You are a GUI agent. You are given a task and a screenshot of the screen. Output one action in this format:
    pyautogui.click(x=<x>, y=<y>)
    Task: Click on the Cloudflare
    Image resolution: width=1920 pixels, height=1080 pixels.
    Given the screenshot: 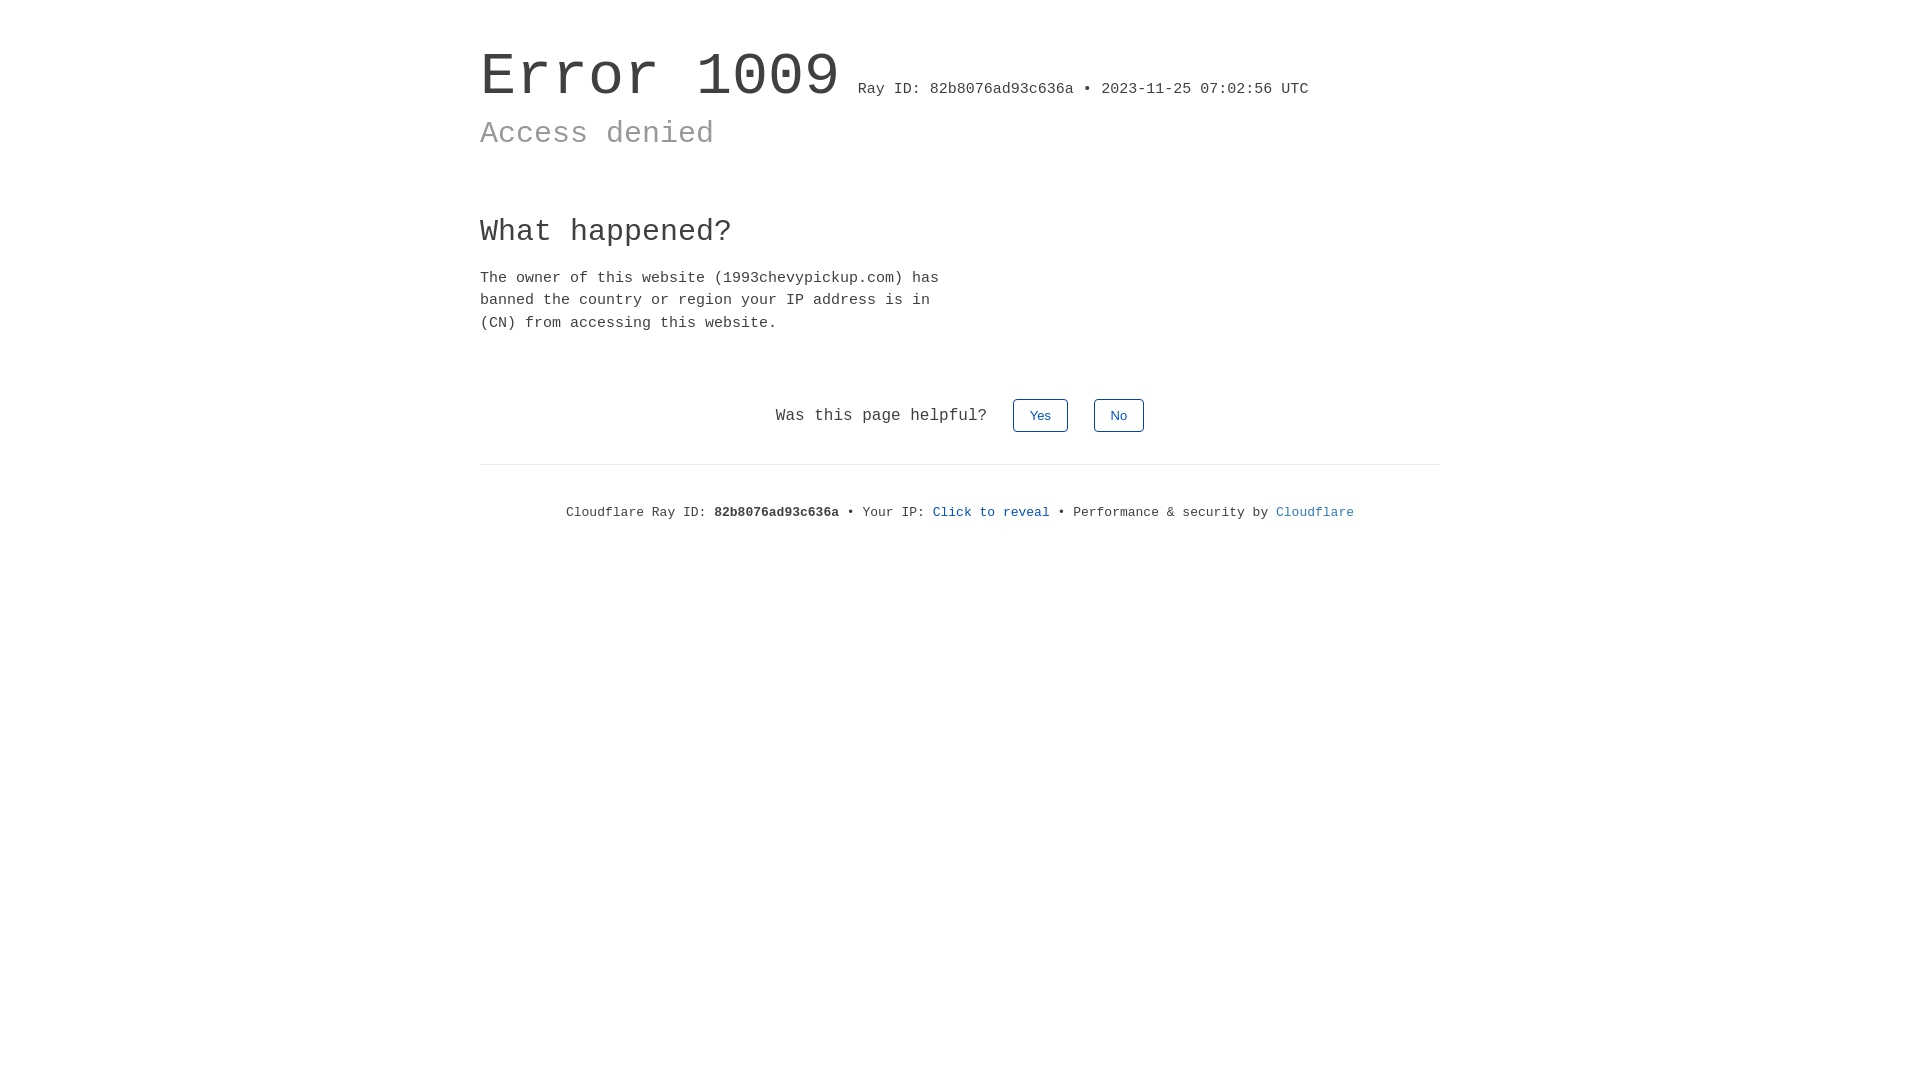 What is the action you would take?
    pyautogui.click(x=1315, y=512)
    